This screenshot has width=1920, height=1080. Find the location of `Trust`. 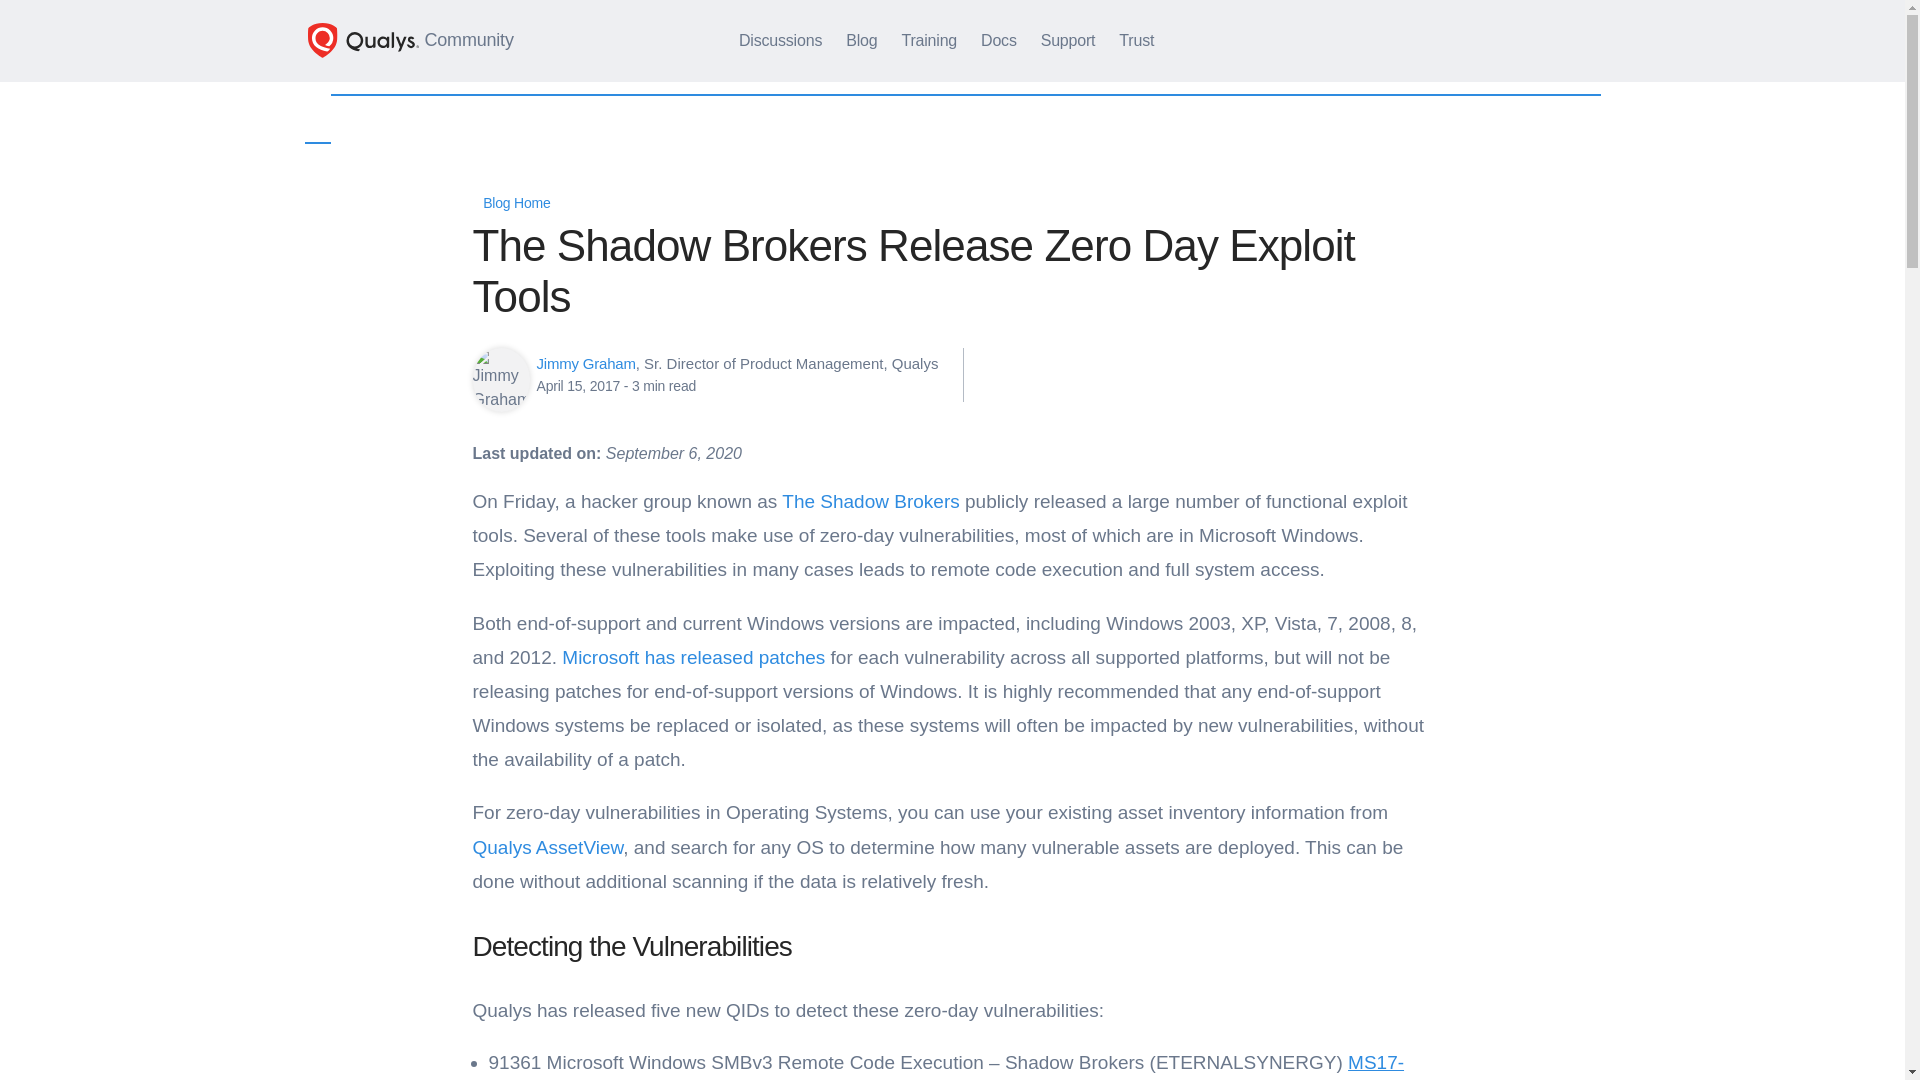

Trust is located at coordinates (1136, 40).